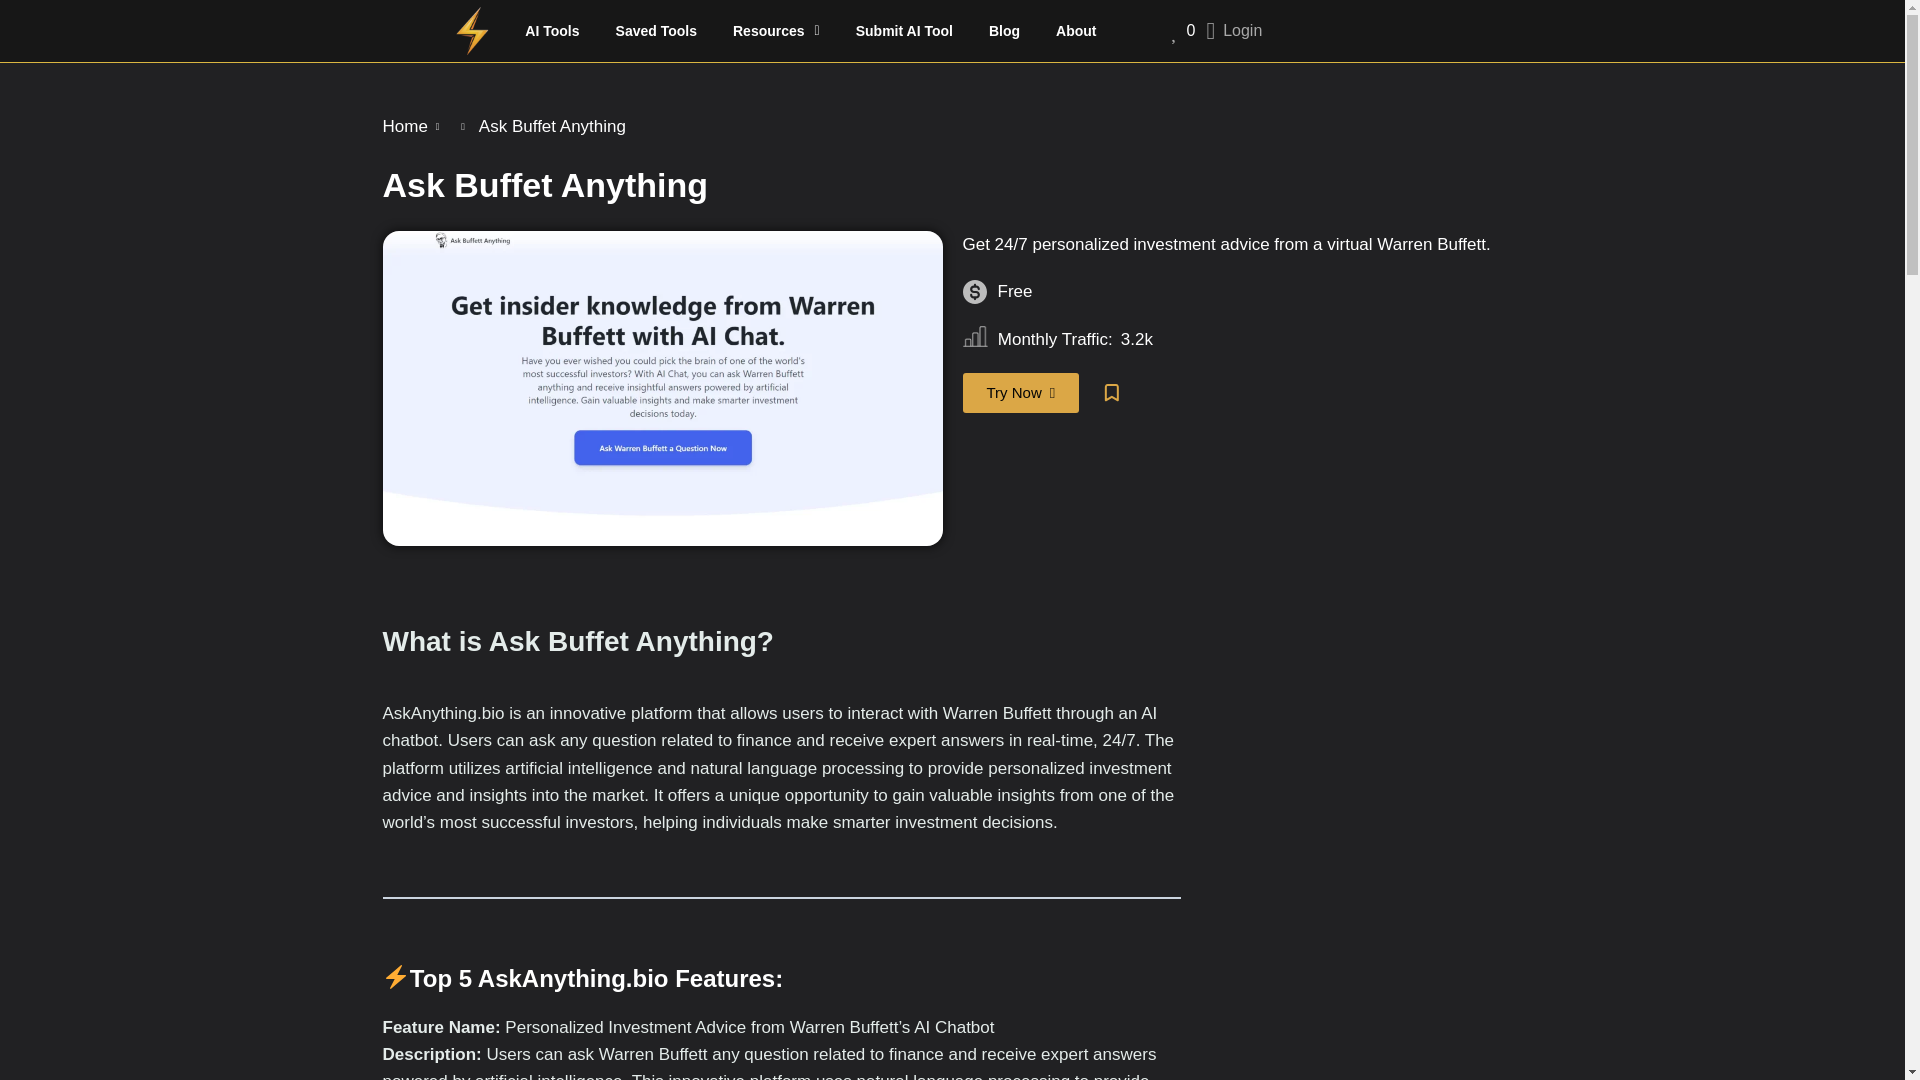 This screenshot has width=1920, height=1080. Describe the element at coordinates (552, 30) in the screenshot. I see `AI Tools` at that location.